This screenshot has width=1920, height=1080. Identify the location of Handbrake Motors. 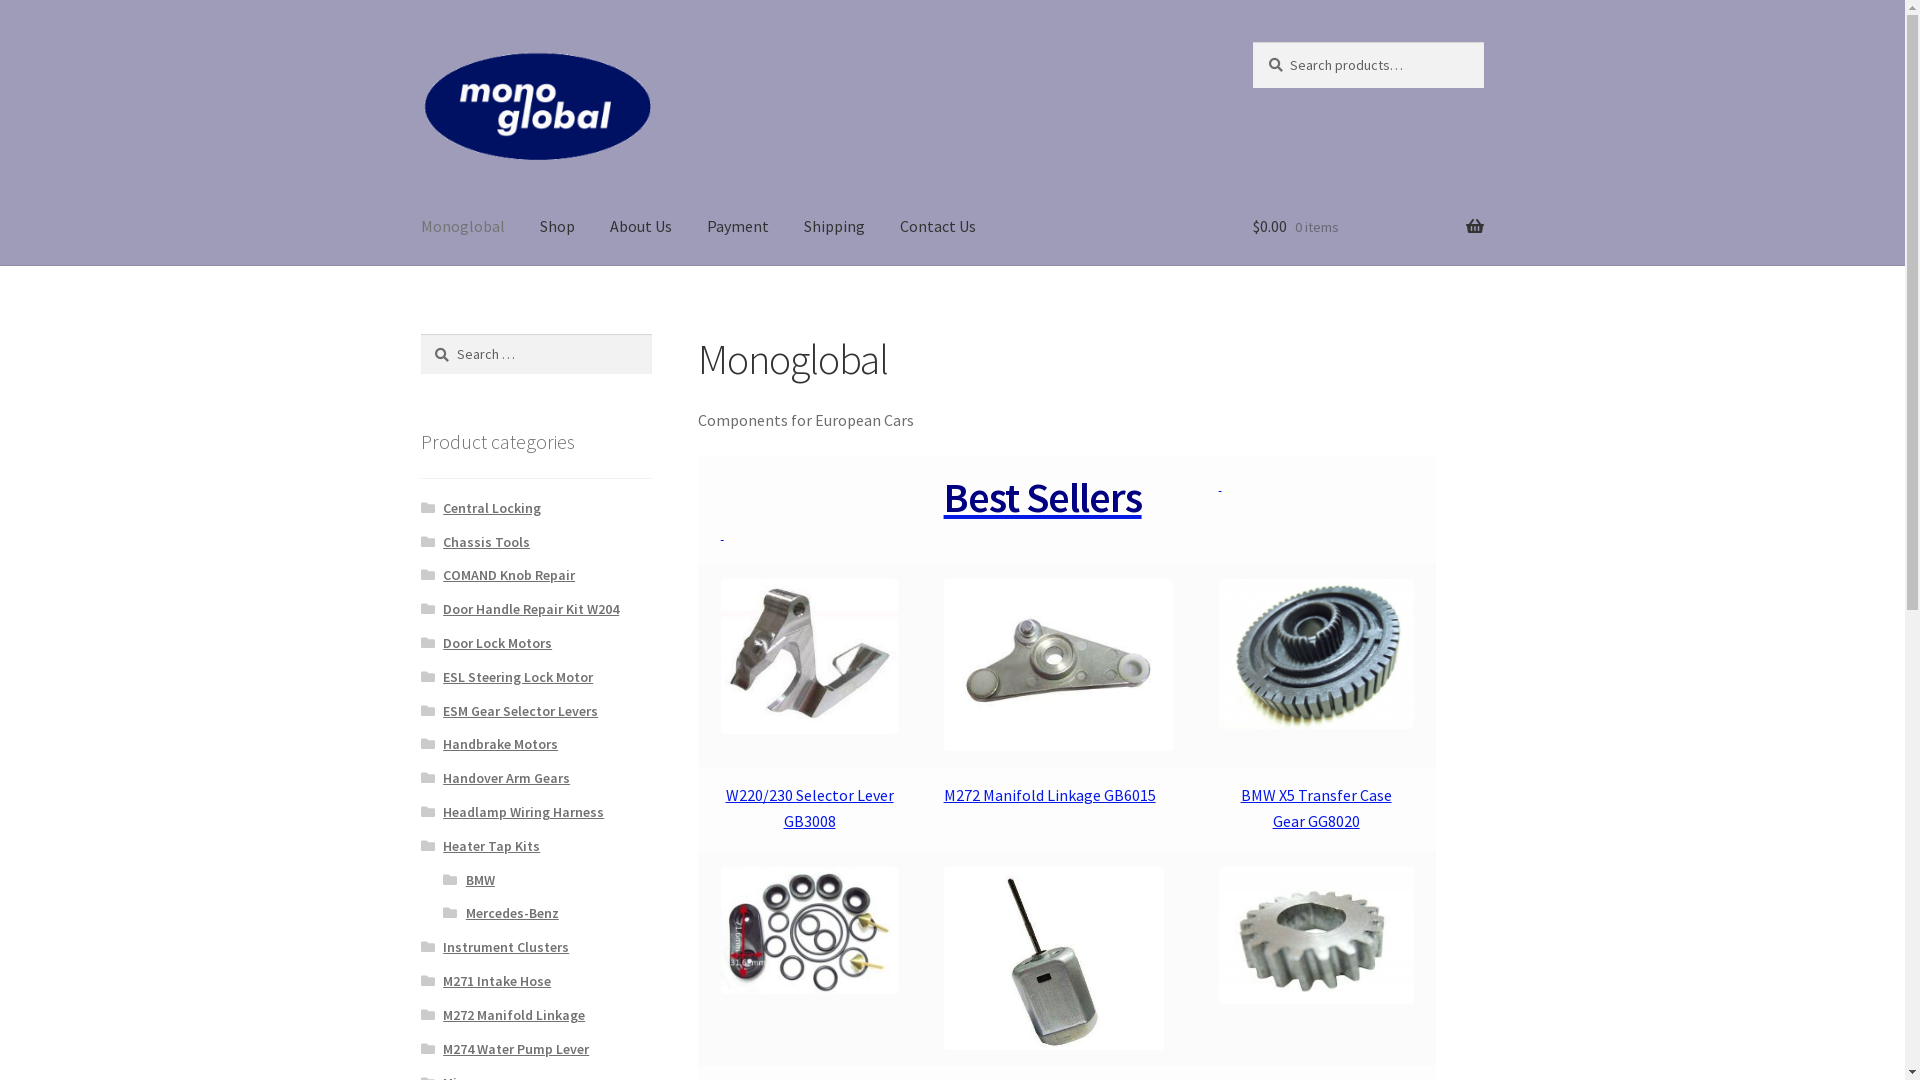
(500, 744).